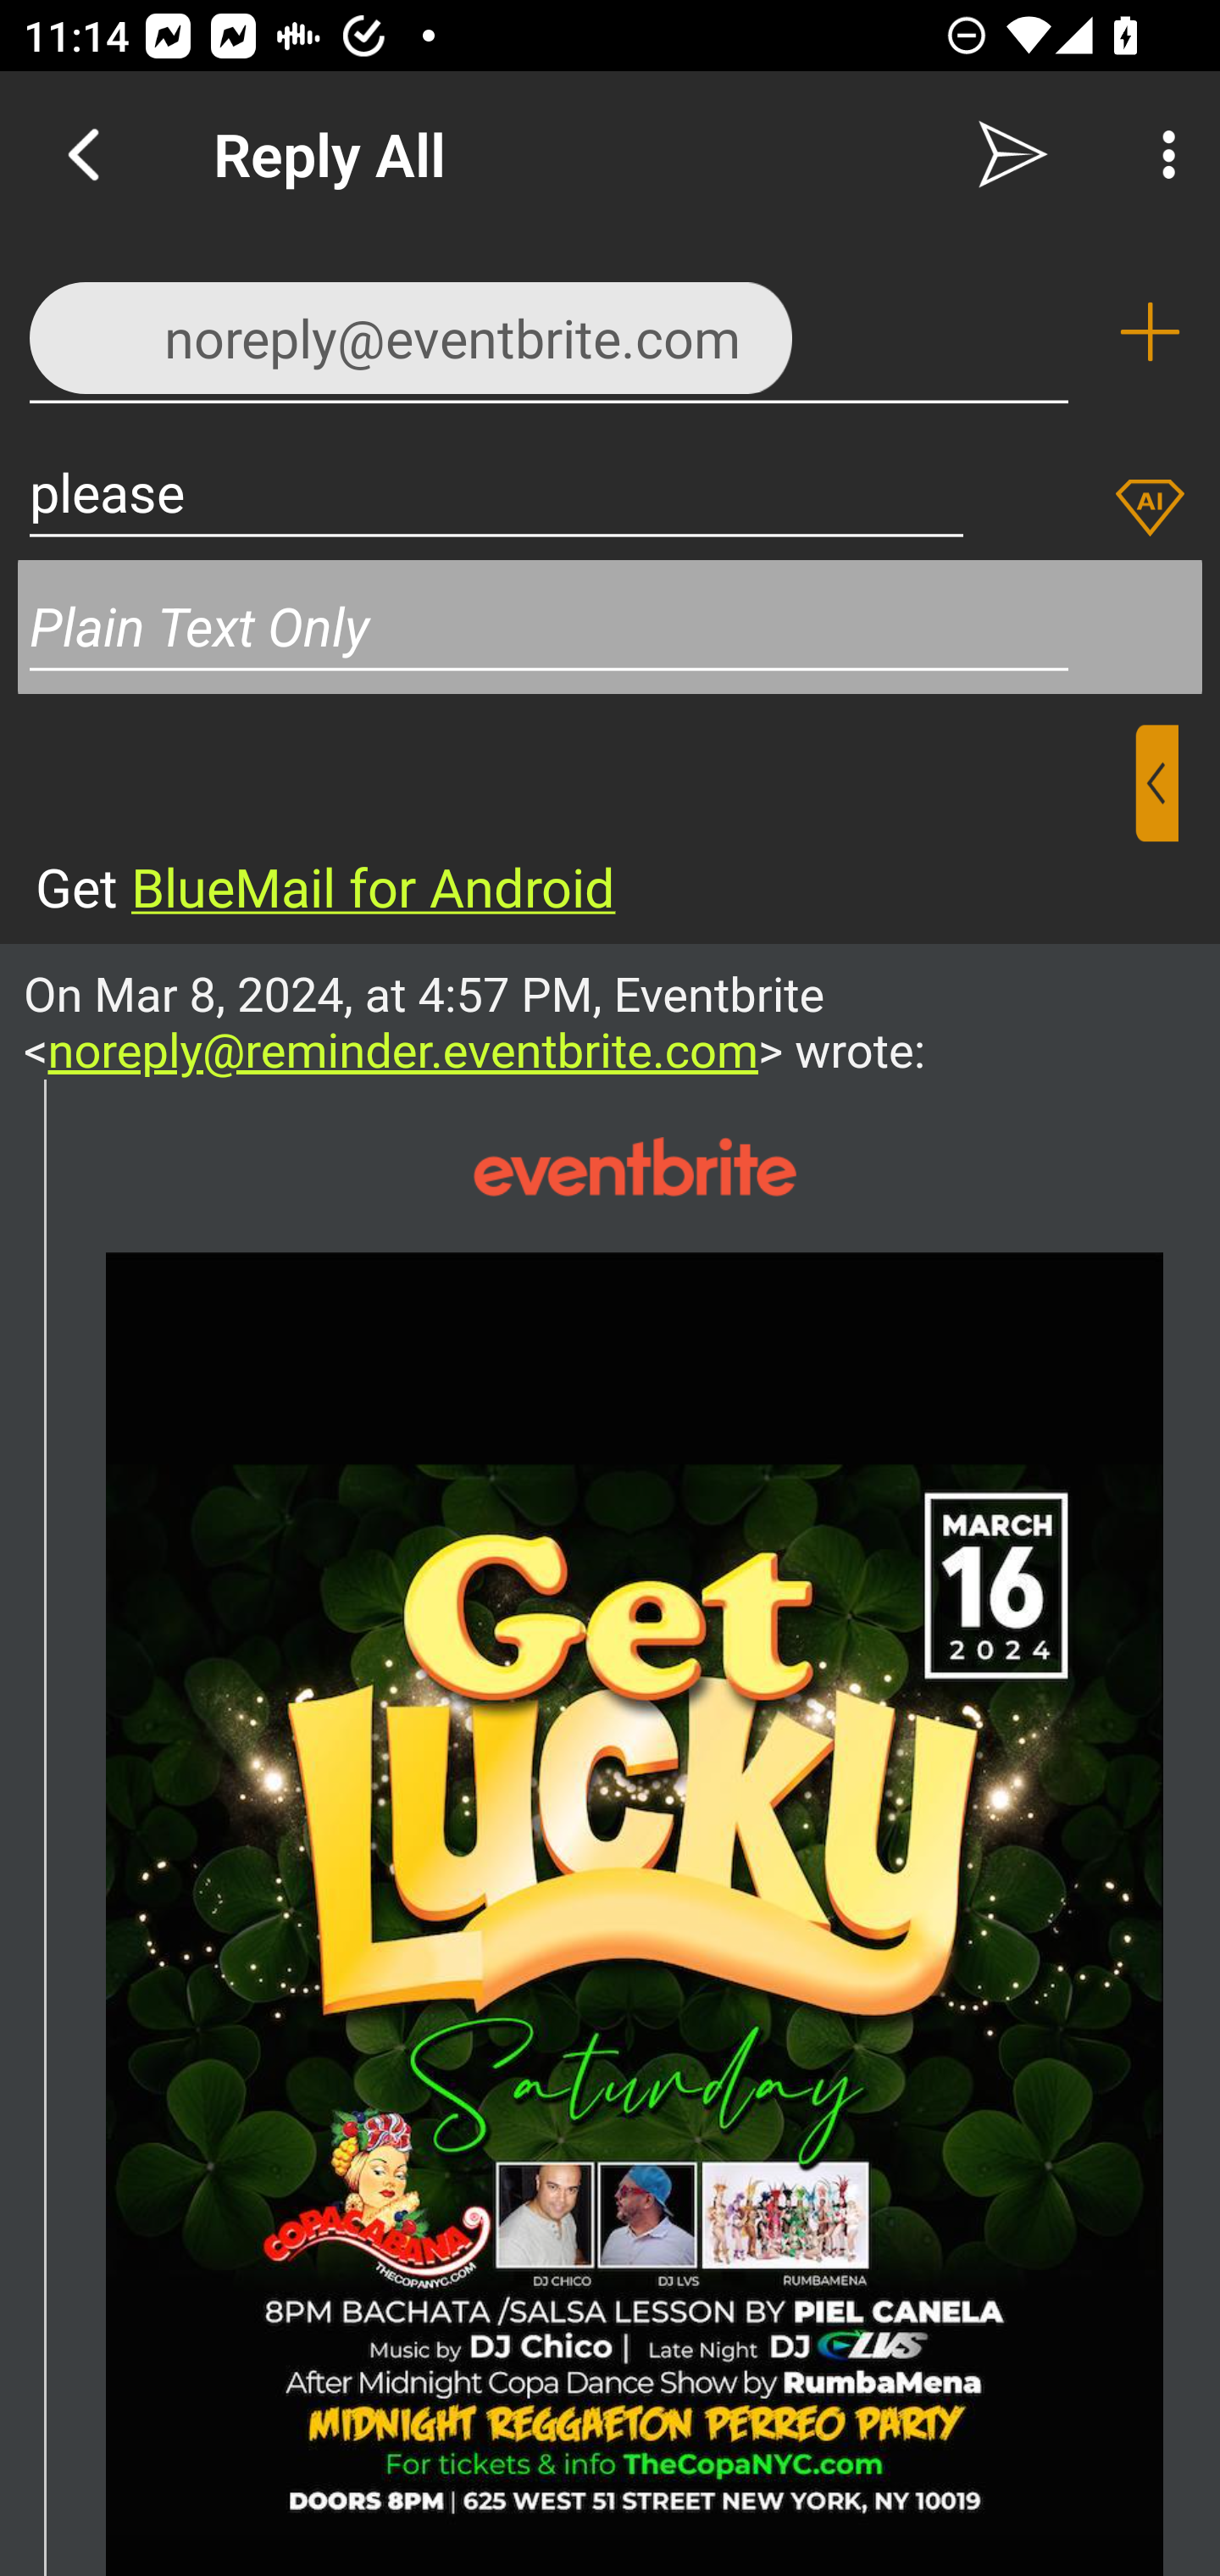 Image resolution: width=1220 pixels, height=2576 pixels. What do you see at coordinates (1013, 154) in the screenshot?
I see `Send` at bounding box center [1013, 154].